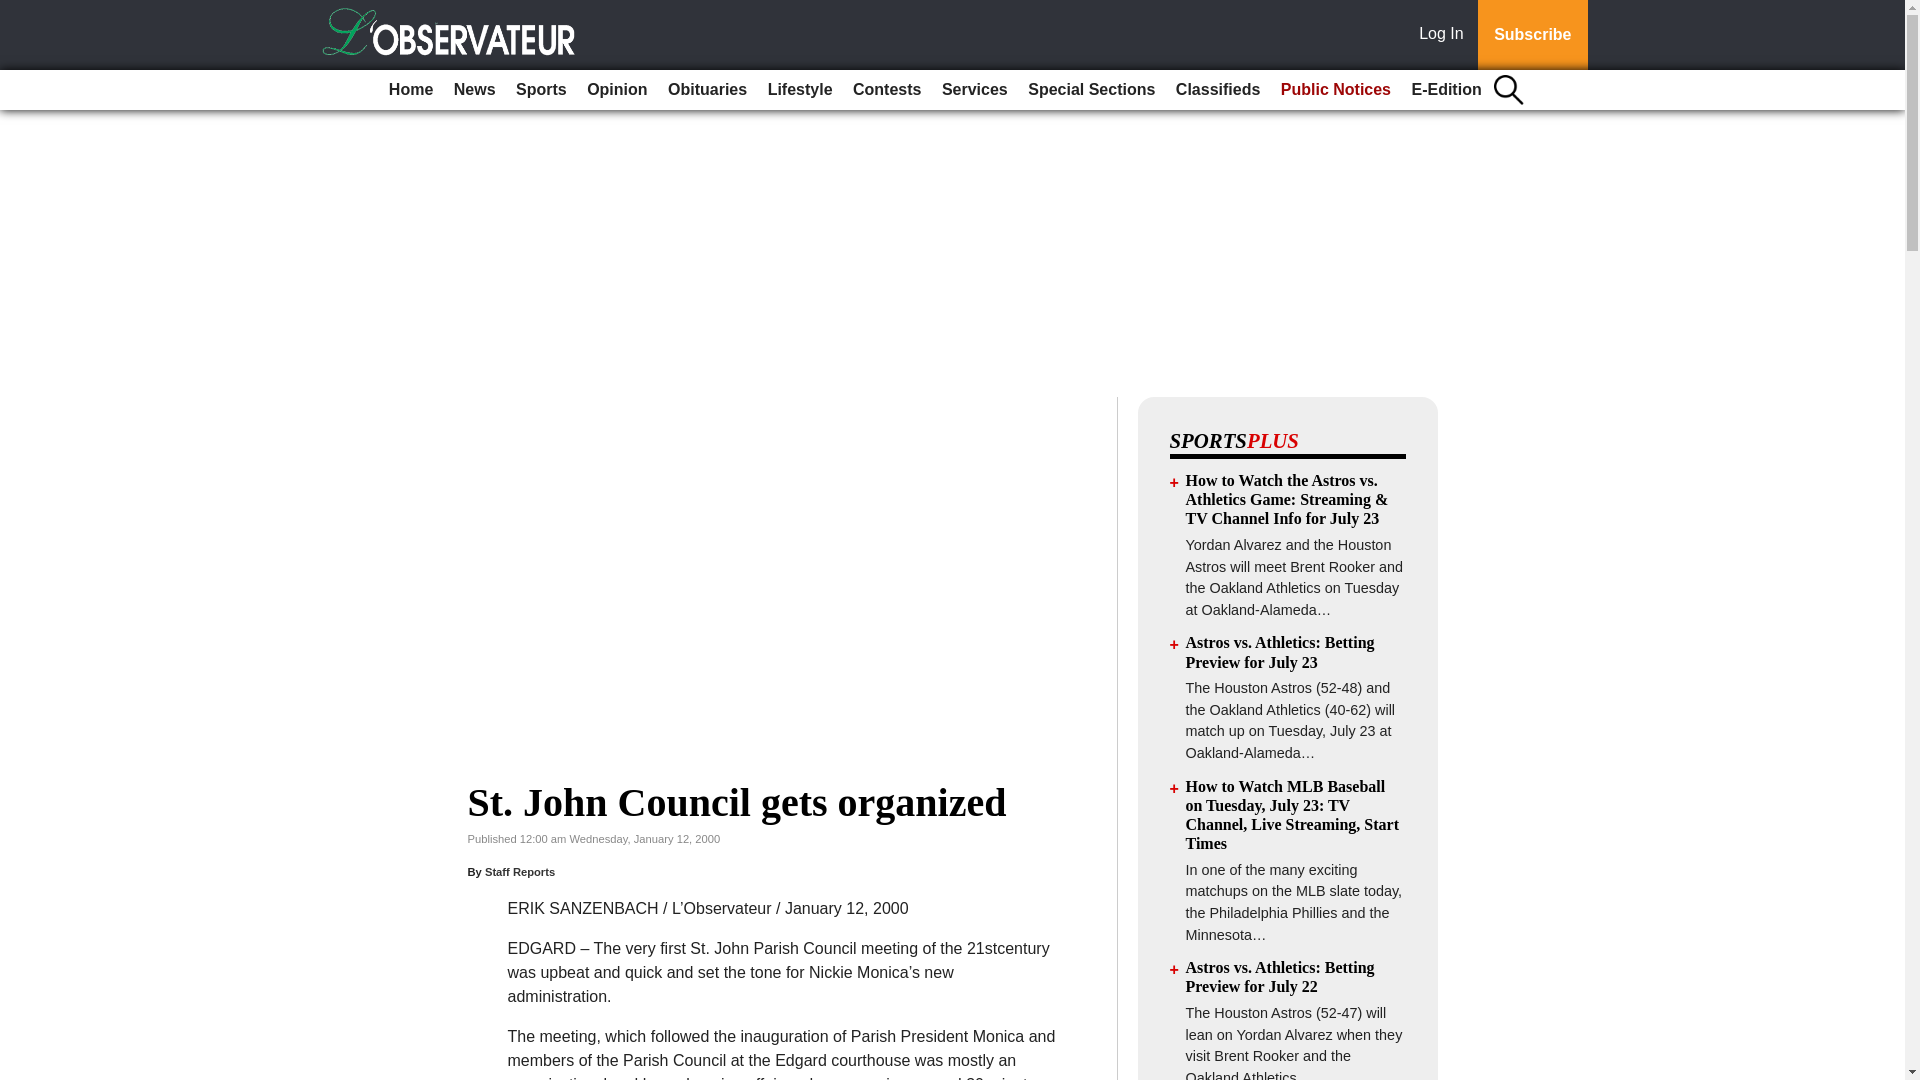 This screenshot has height=1080, width=1920. Describe the element at coordinates (520, 872) in the screenshot. I see `Staff Reports` at that location.